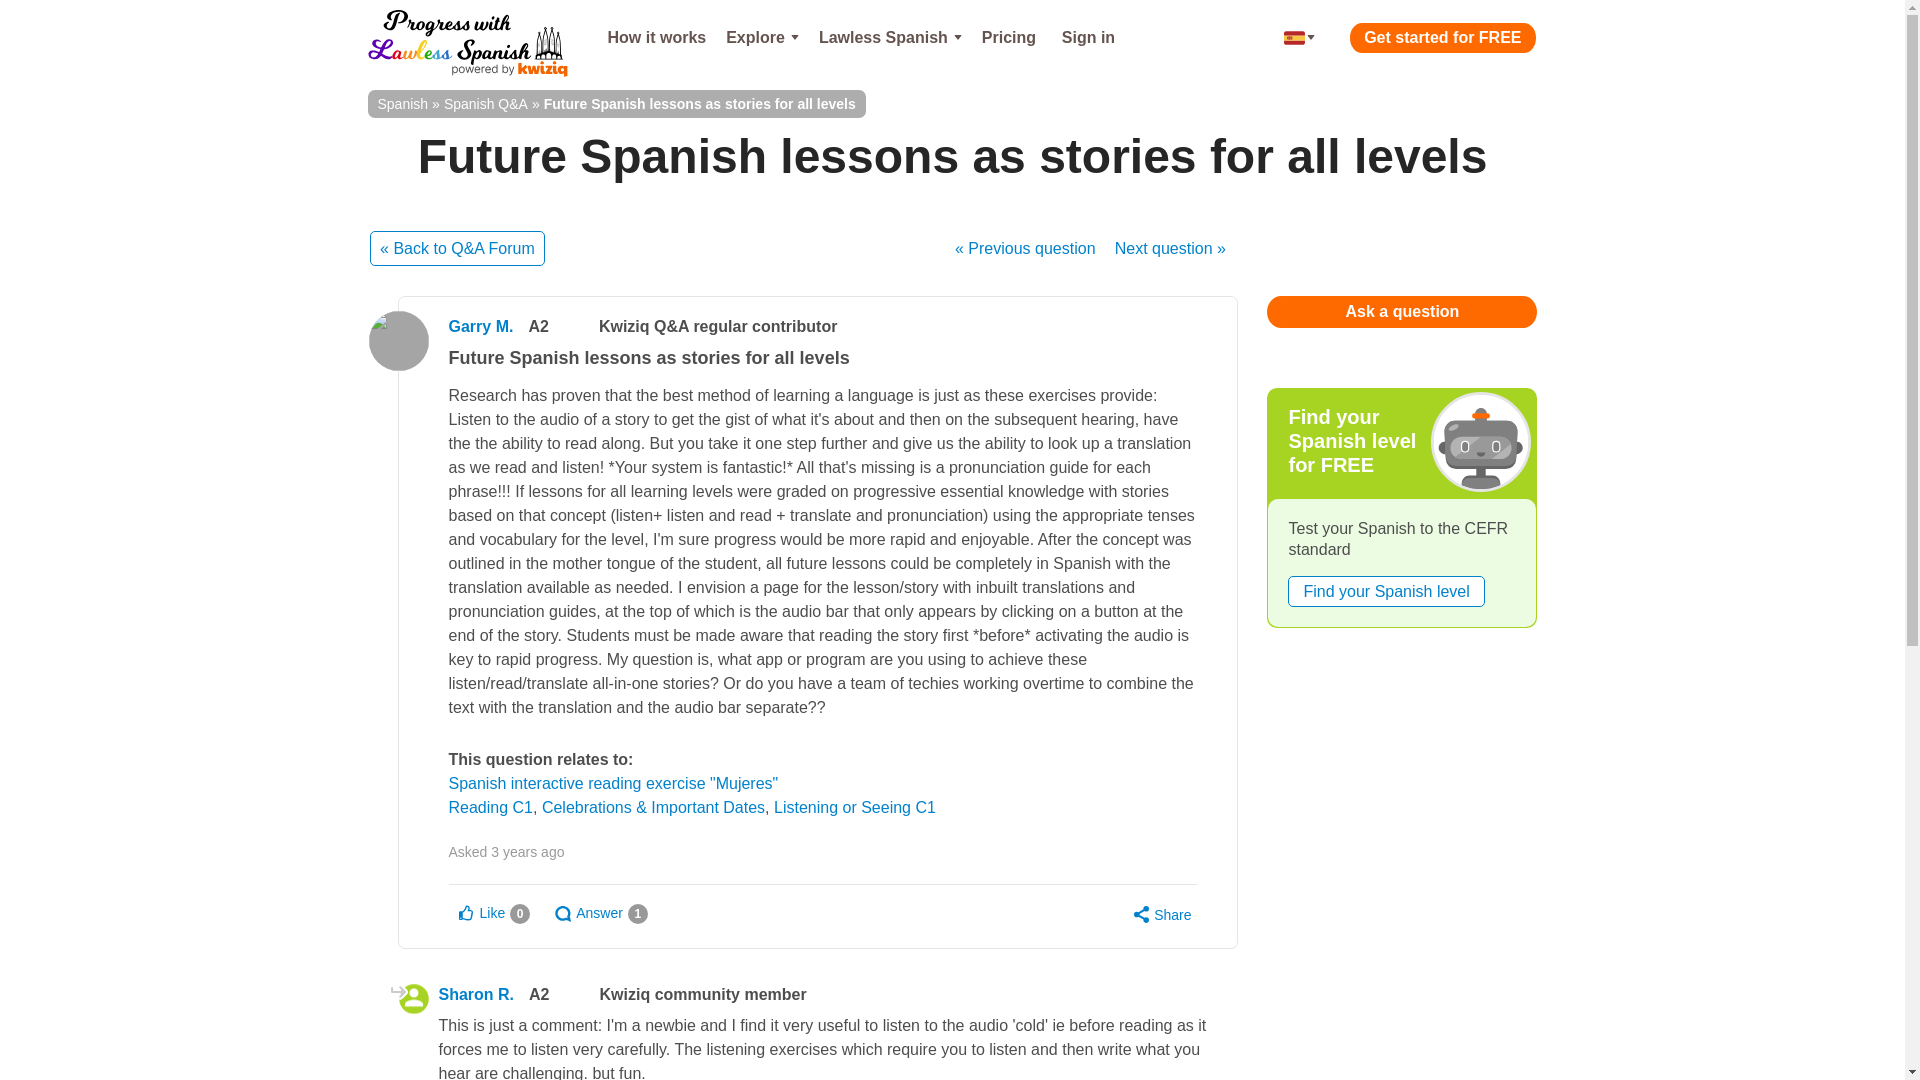  What do you see at coordinates (762, 38) in the screenshot?
I see `Explore` at bounding box center [762, 38].